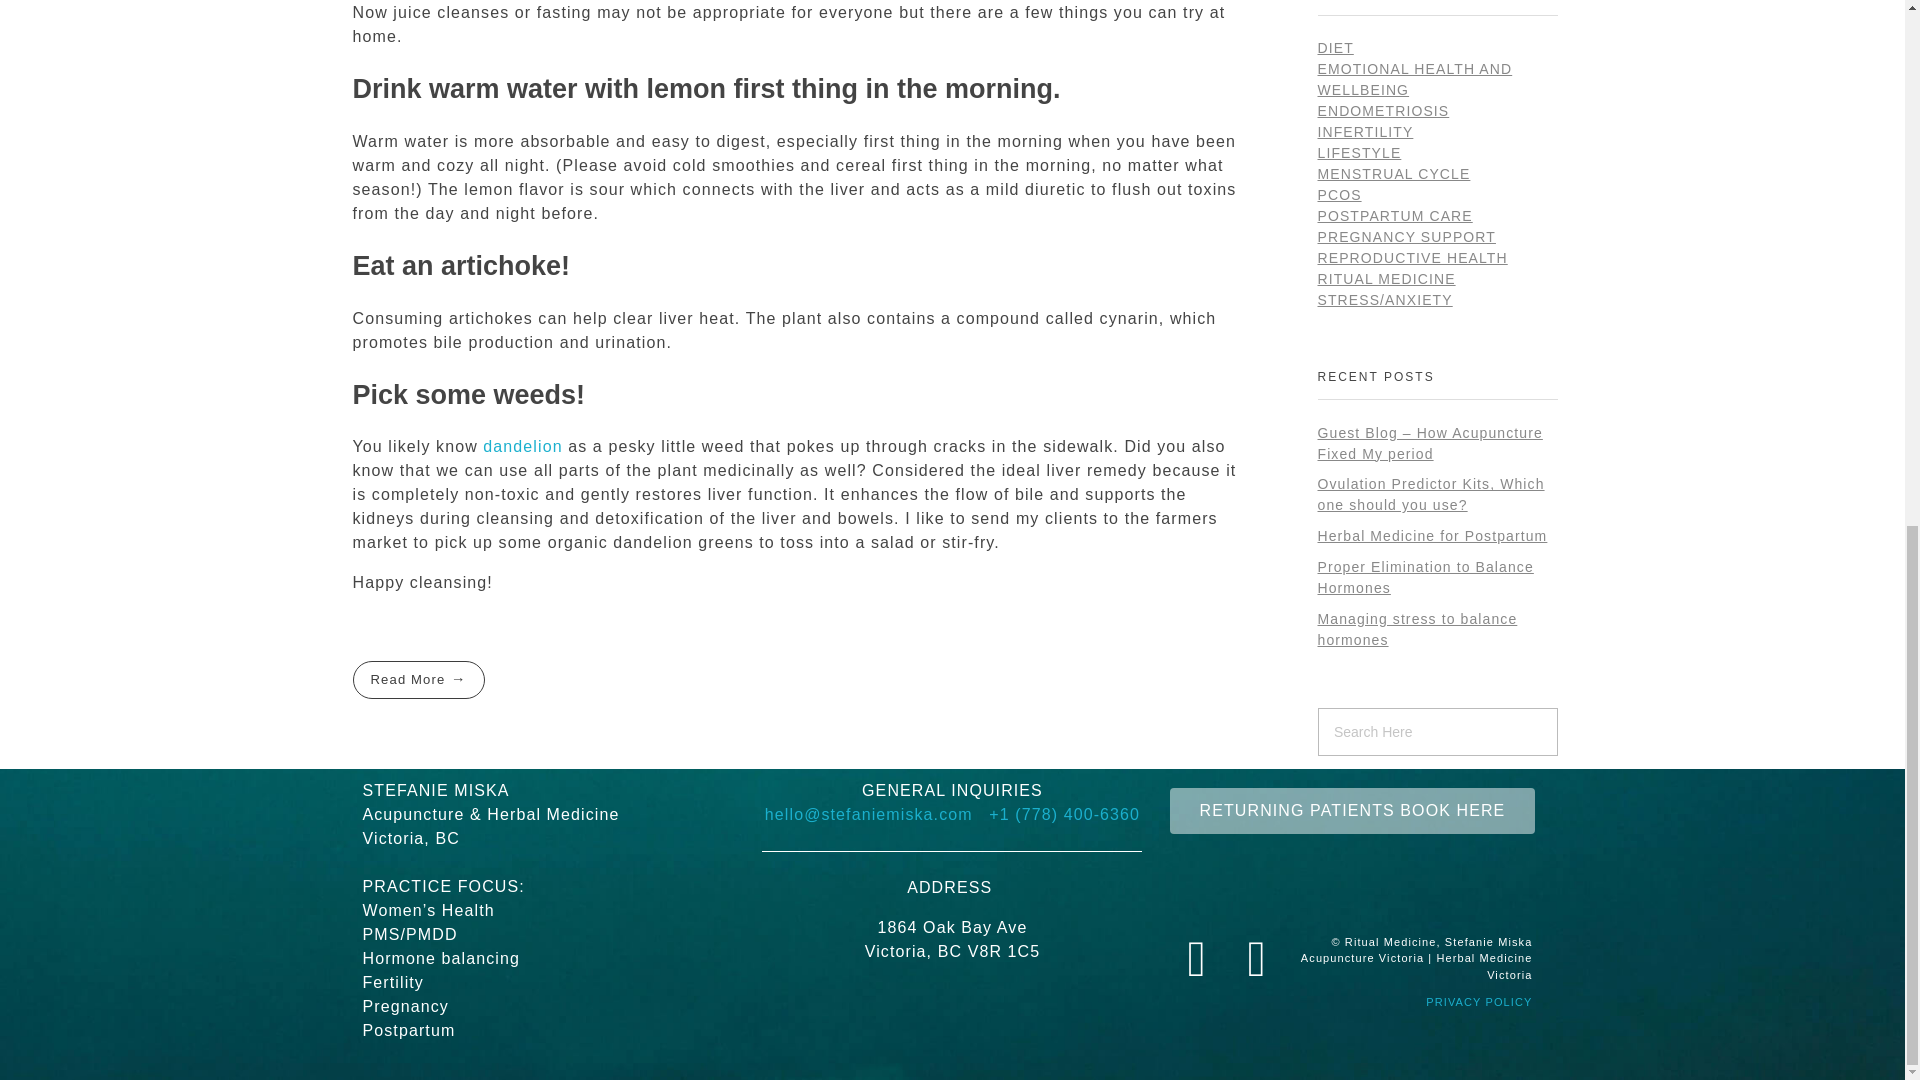  What do you see at coordinates (522, 446) in the screenshot?
I see `dandelion` at bounding box center [522, 446].